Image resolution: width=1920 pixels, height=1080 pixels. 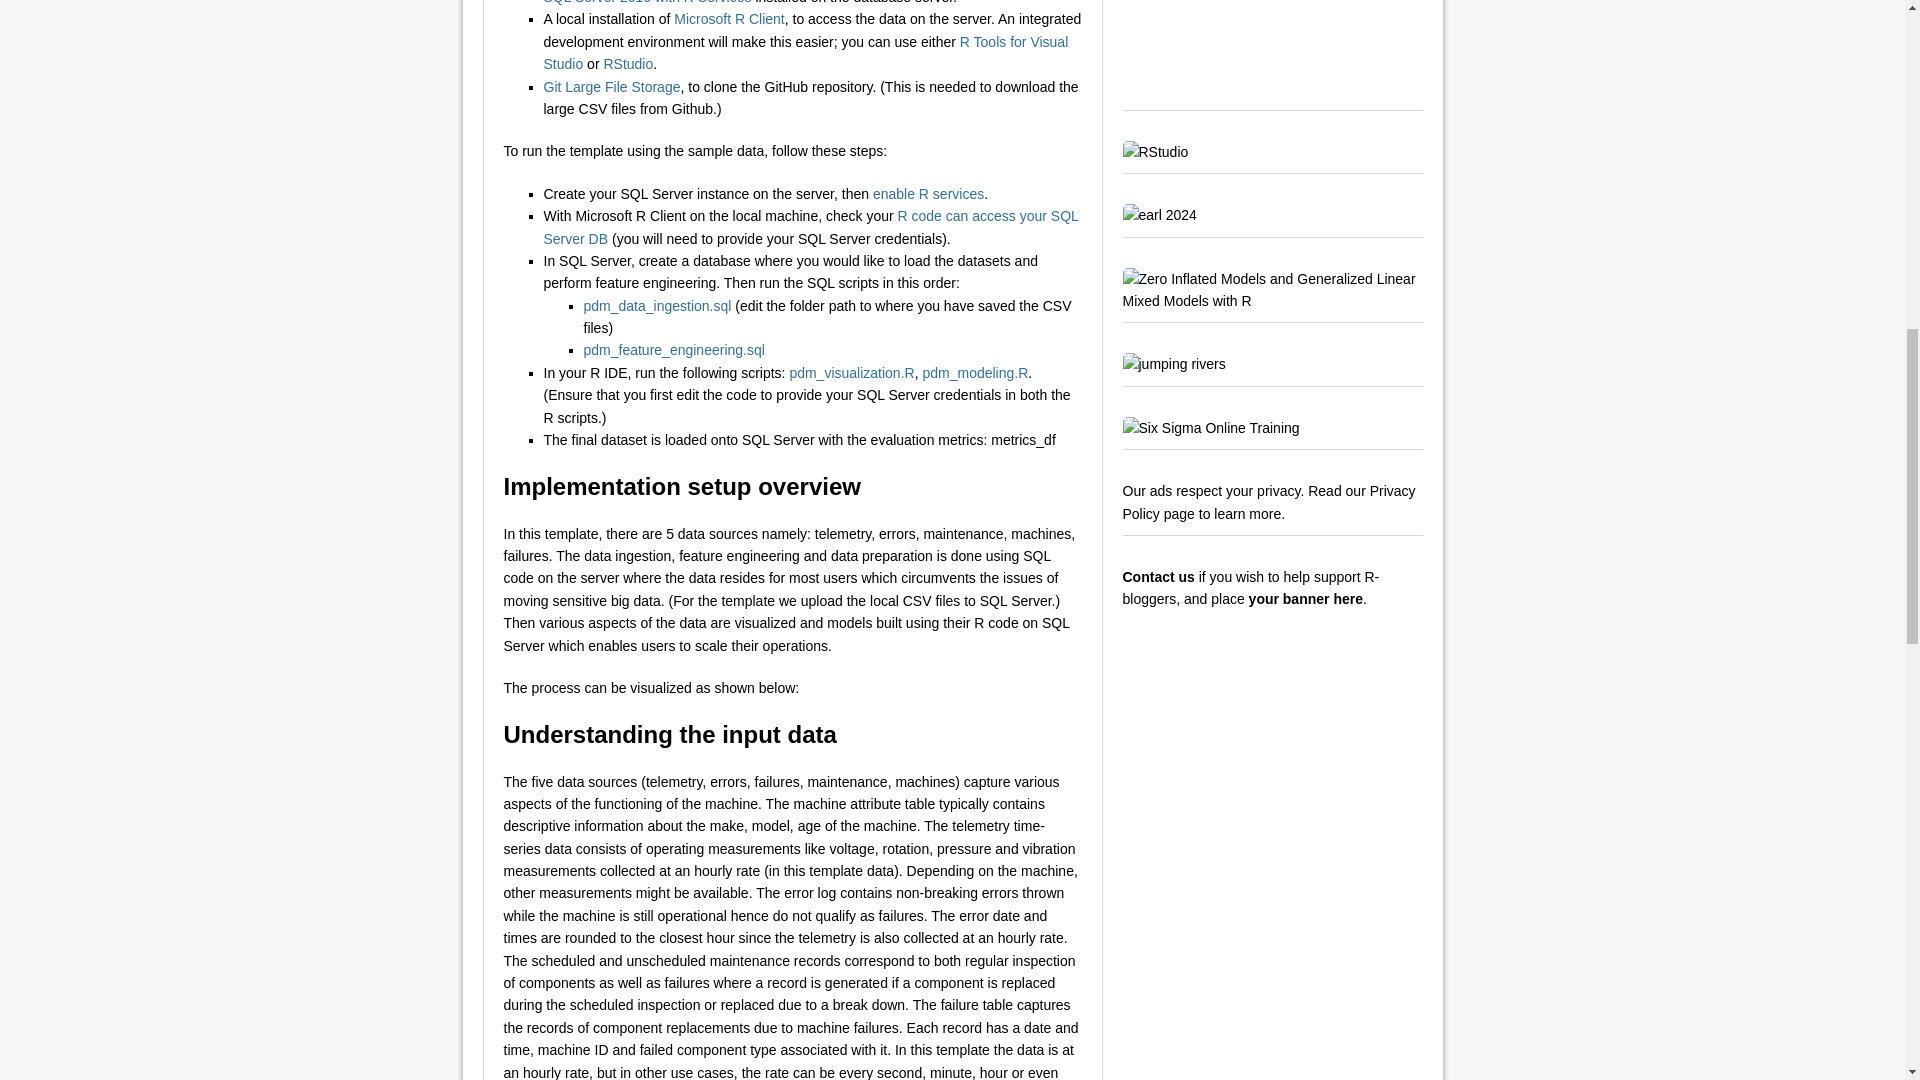 What do you see at coordinates (811, 227) in the screenshot?
I see `R code can access your SQL Server DB` at bounding box center [811, 227].